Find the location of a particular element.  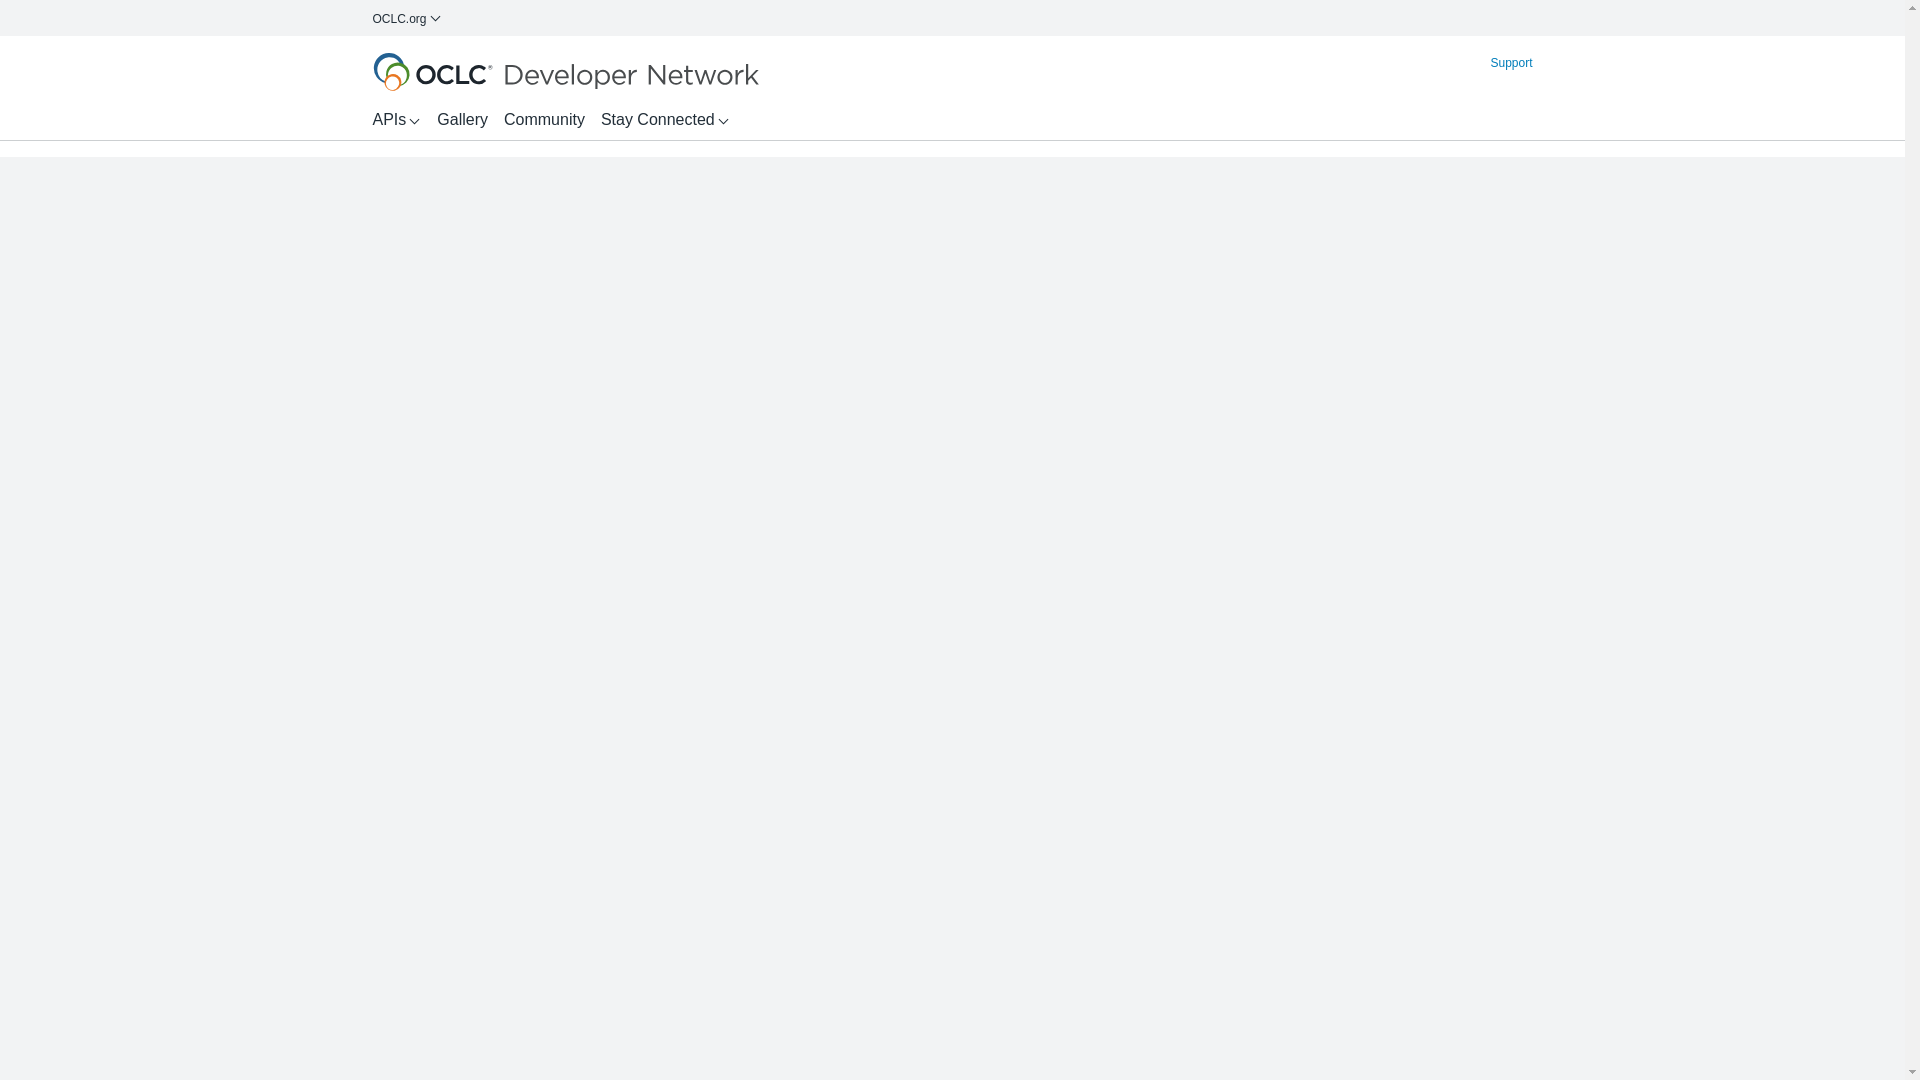

OCLC.org is located at coordinates (406, 18).